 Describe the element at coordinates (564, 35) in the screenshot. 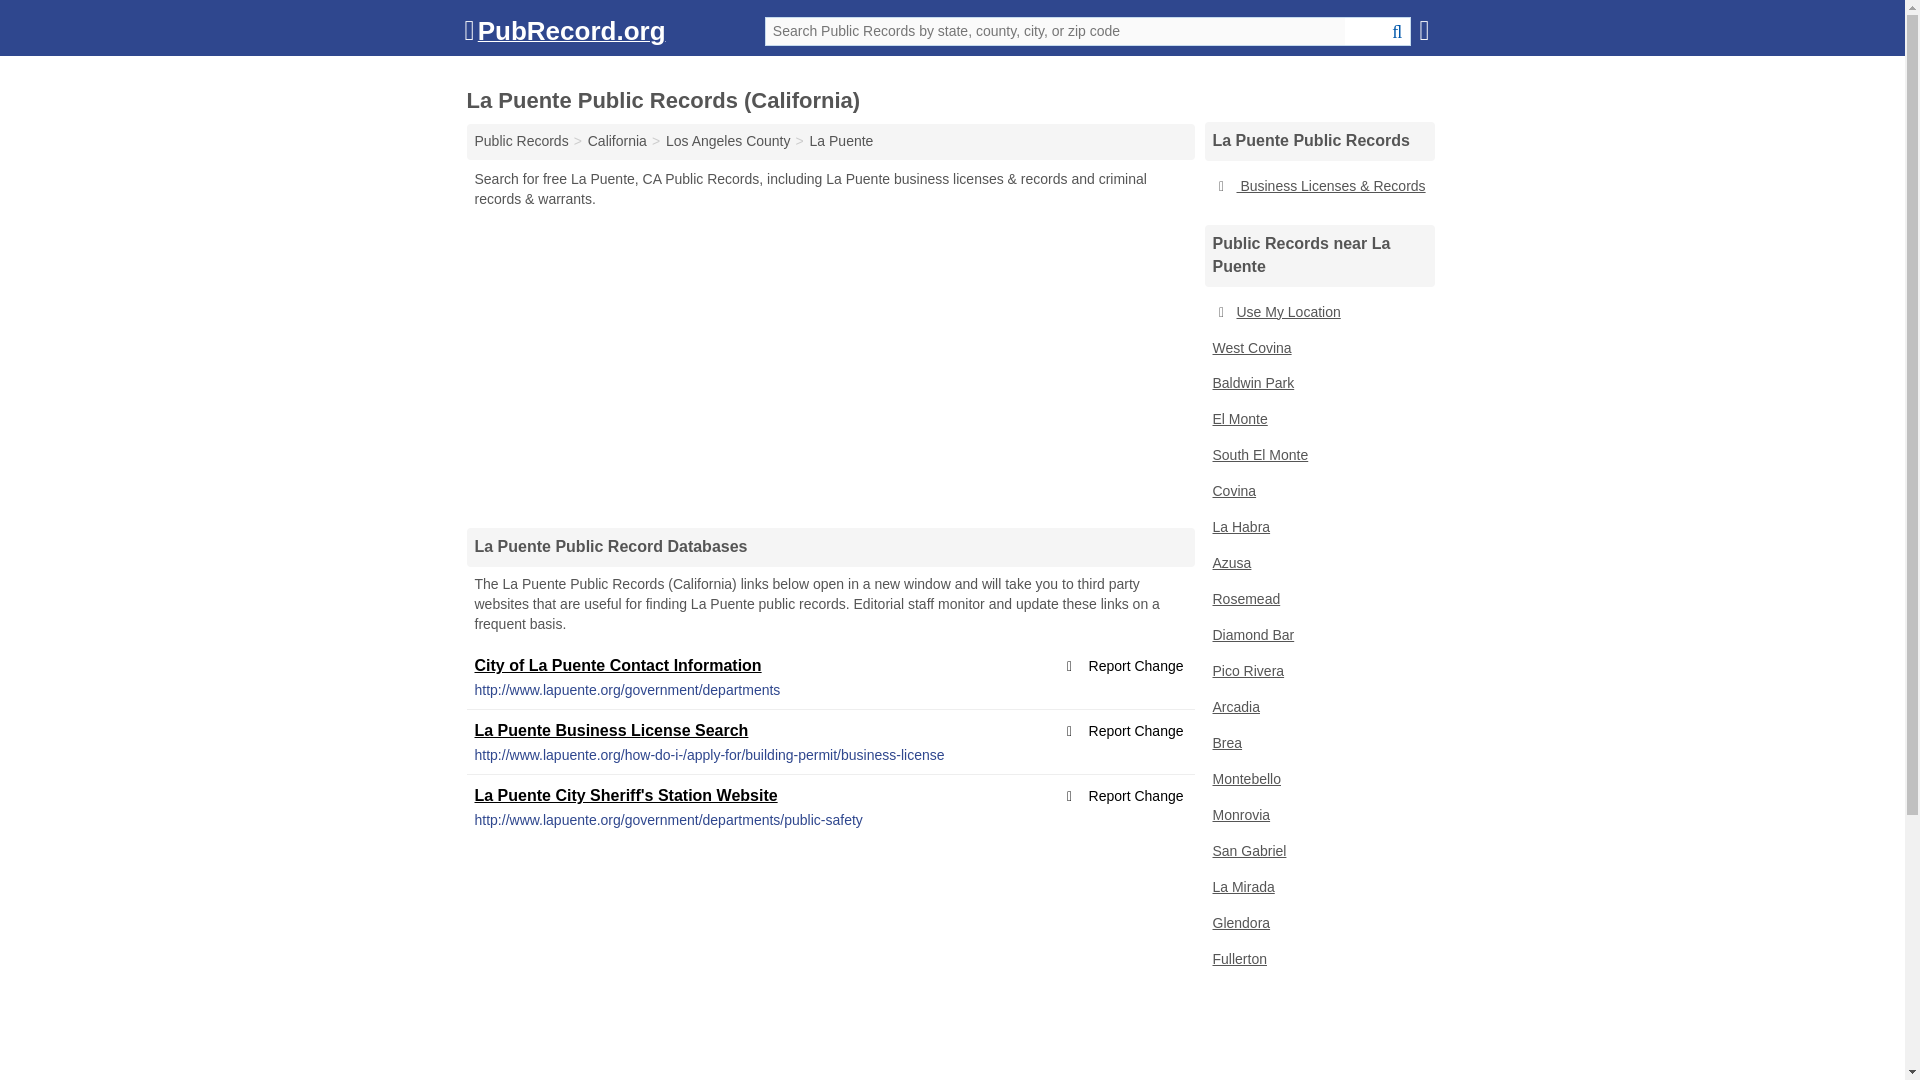

I see `PubRecord.org` at that location.